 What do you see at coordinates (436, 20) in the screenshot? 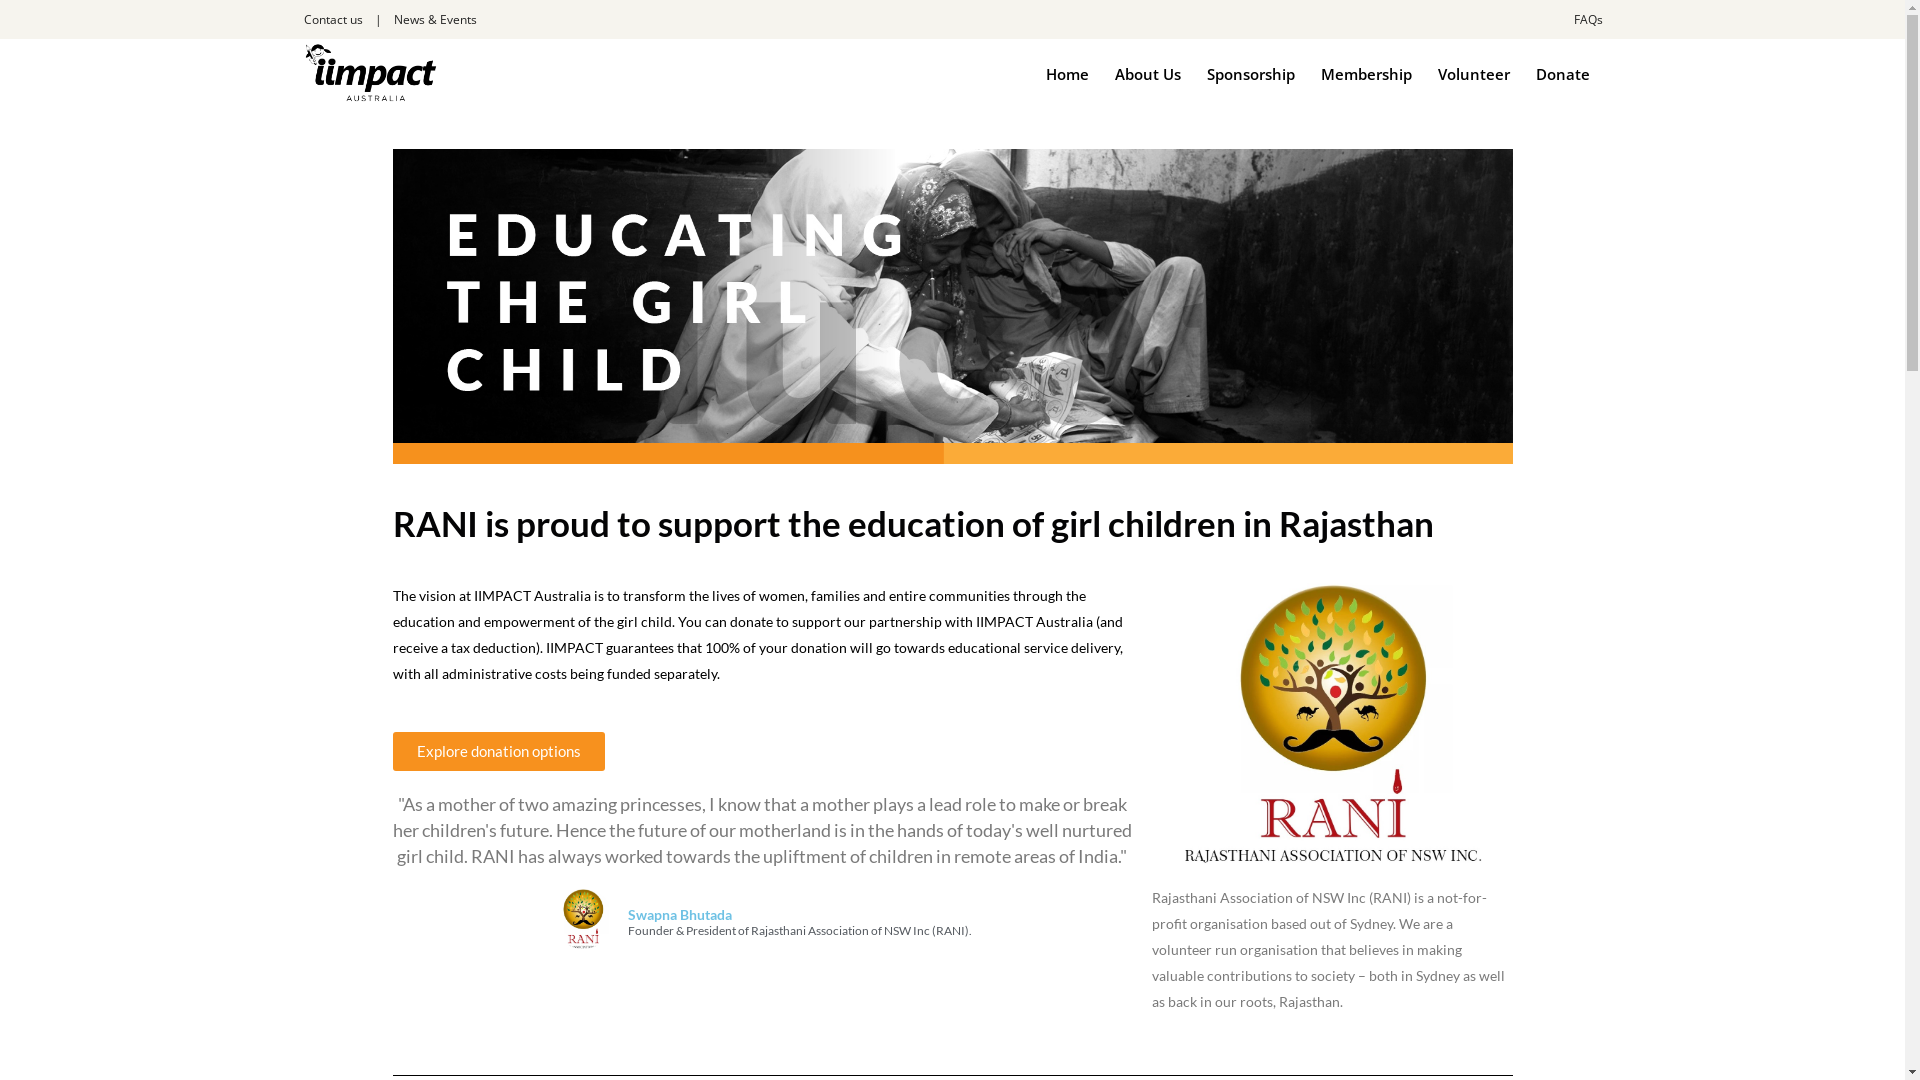
I see `News & Events` at bounding box center [436, 20].